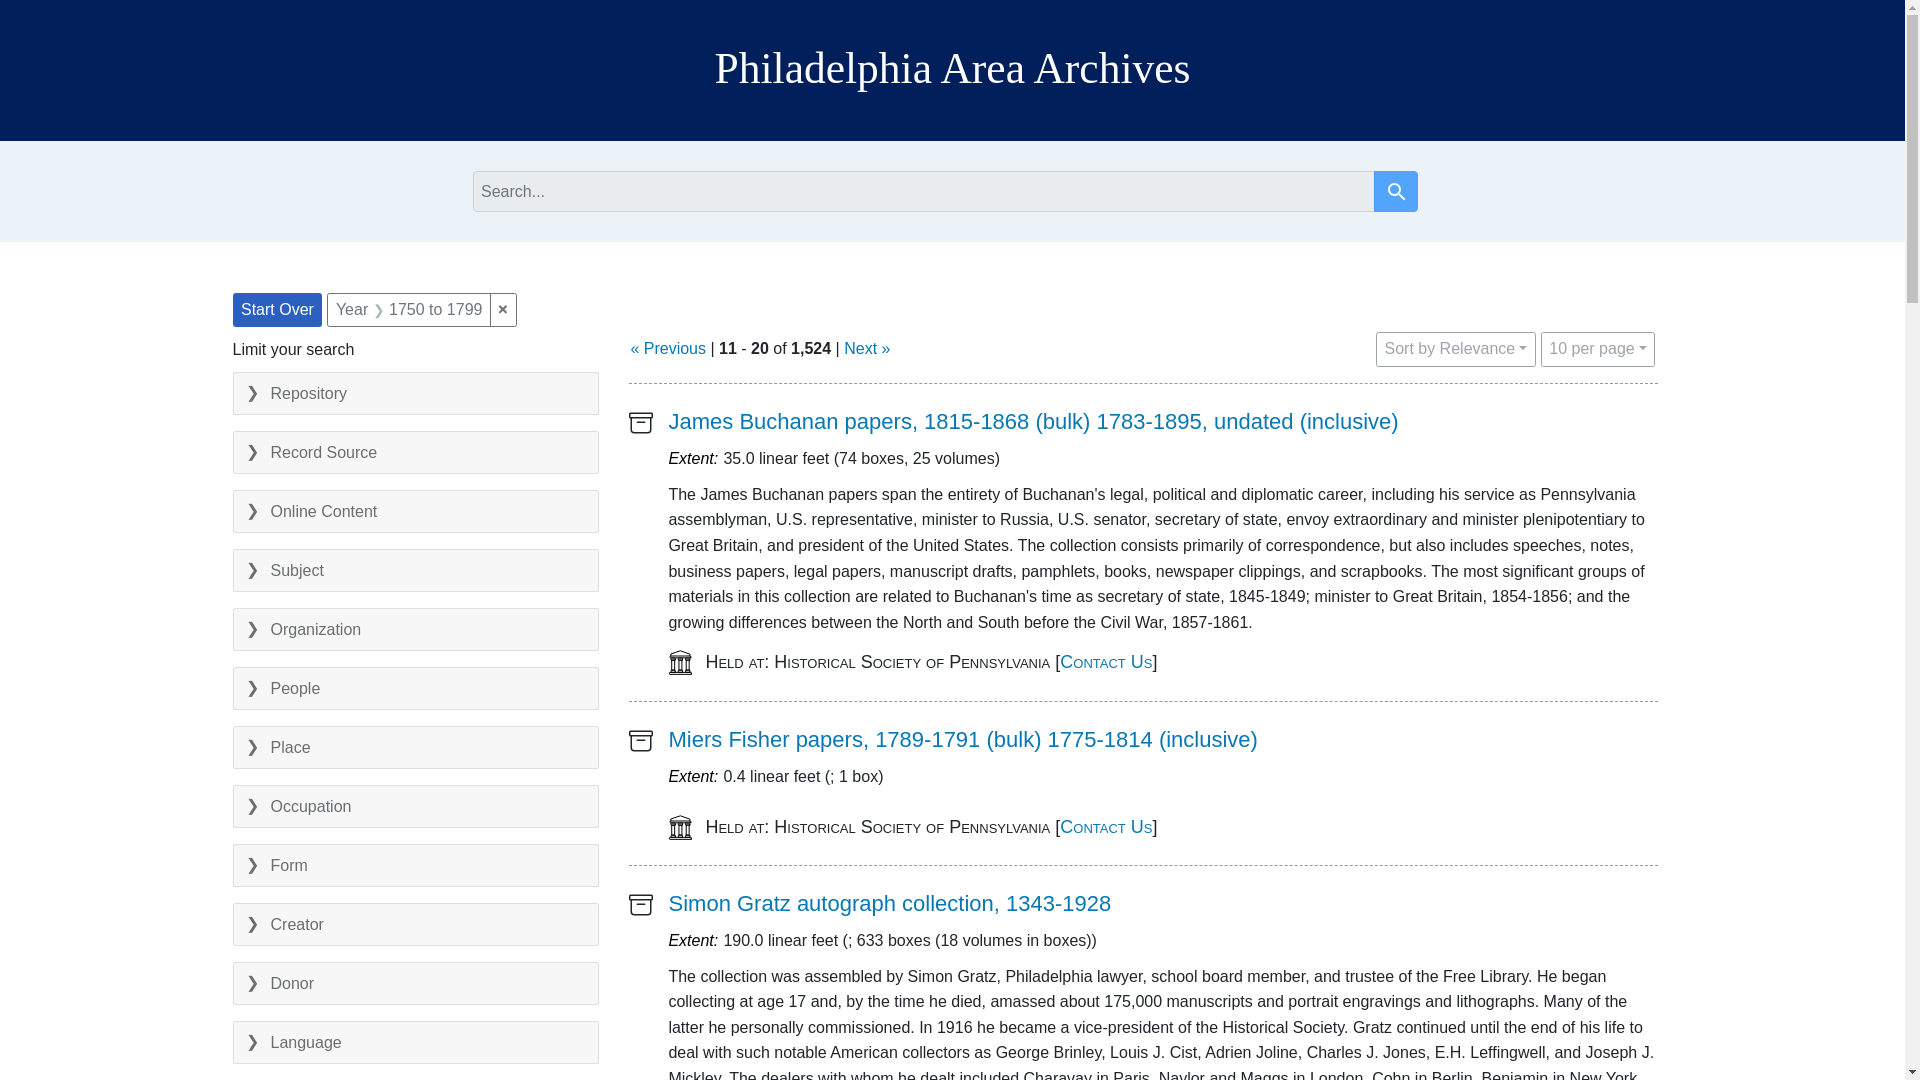 The height and width of the screenshot is (1080, 1920). What do you see at coordinates (1598, 349) in the screenshot?
I see `Simon Gratz autograph collection, 1343-1928` at bounding box center [1598, 349].